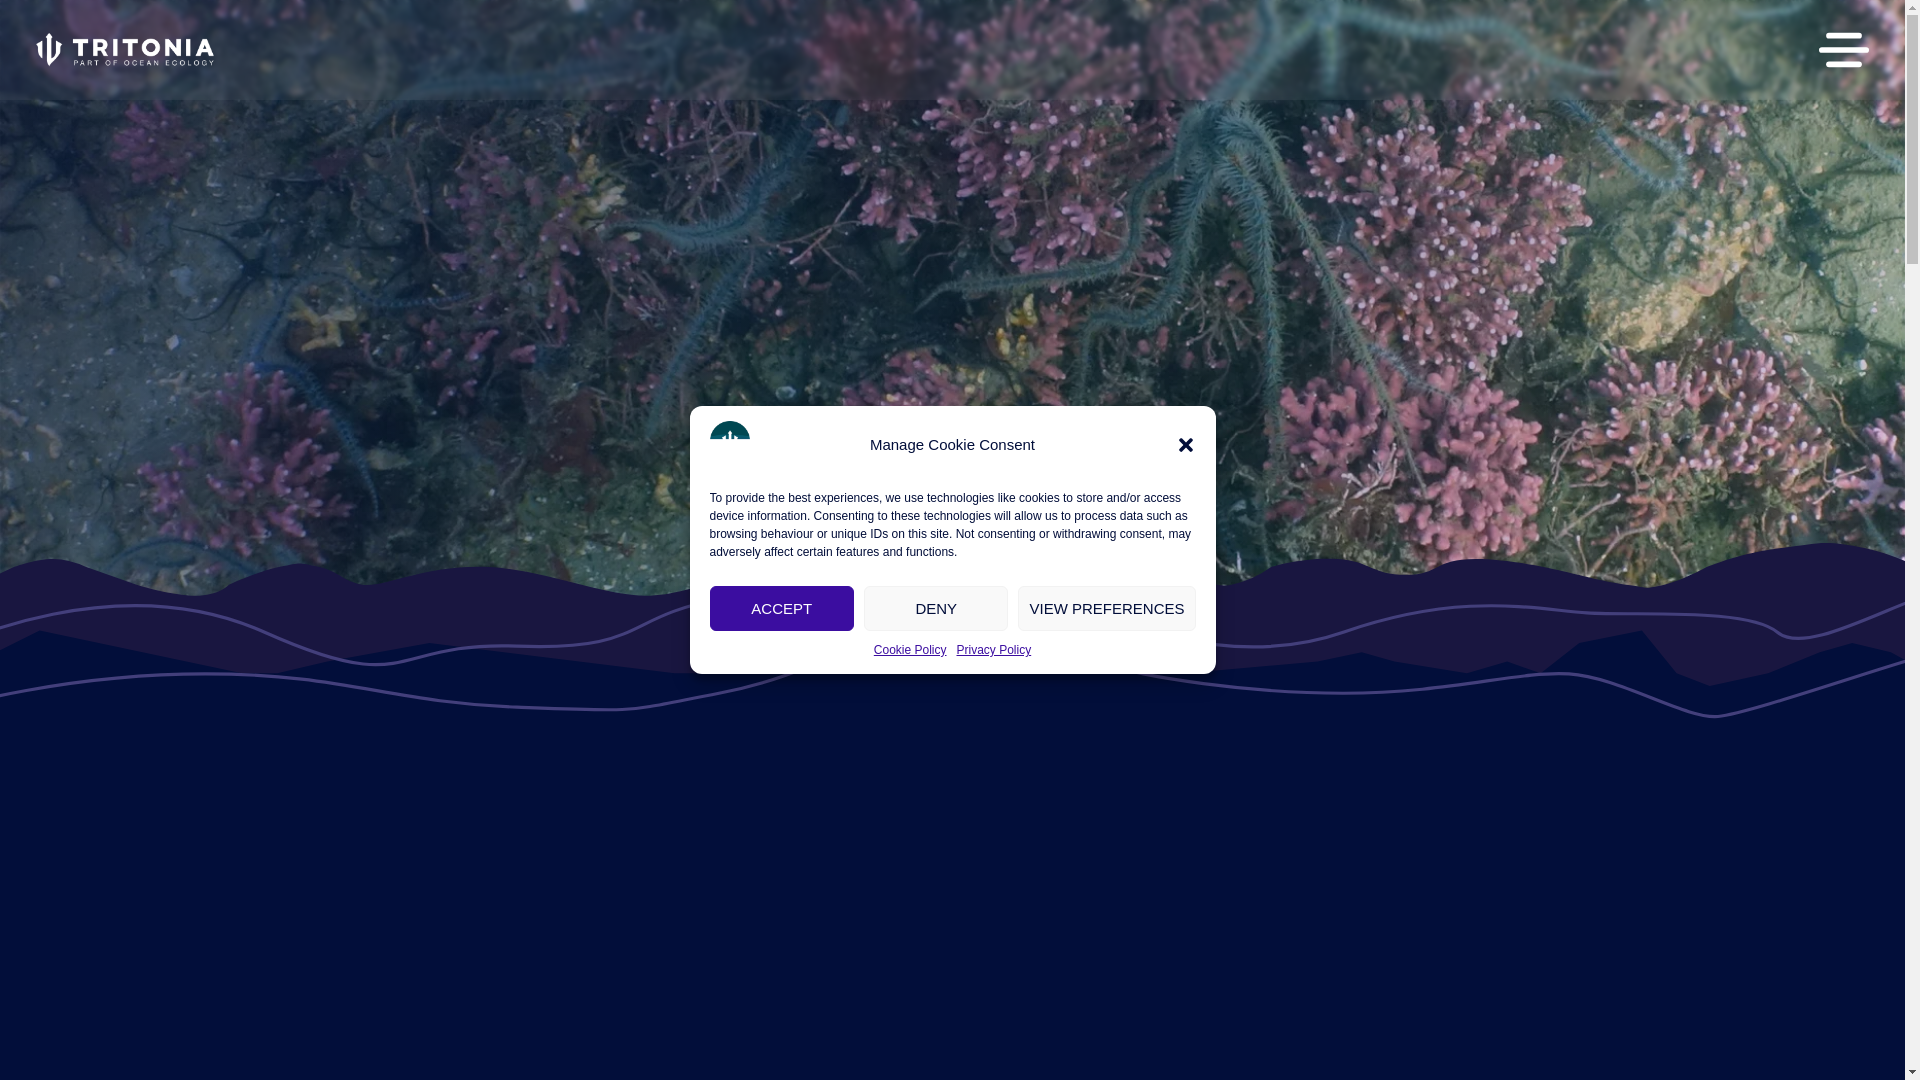 This screenshot has width=1920, height=1080. Describe the element at coordinates (994, 650) in the screenshot. I see `Privacy Policy` at that location.